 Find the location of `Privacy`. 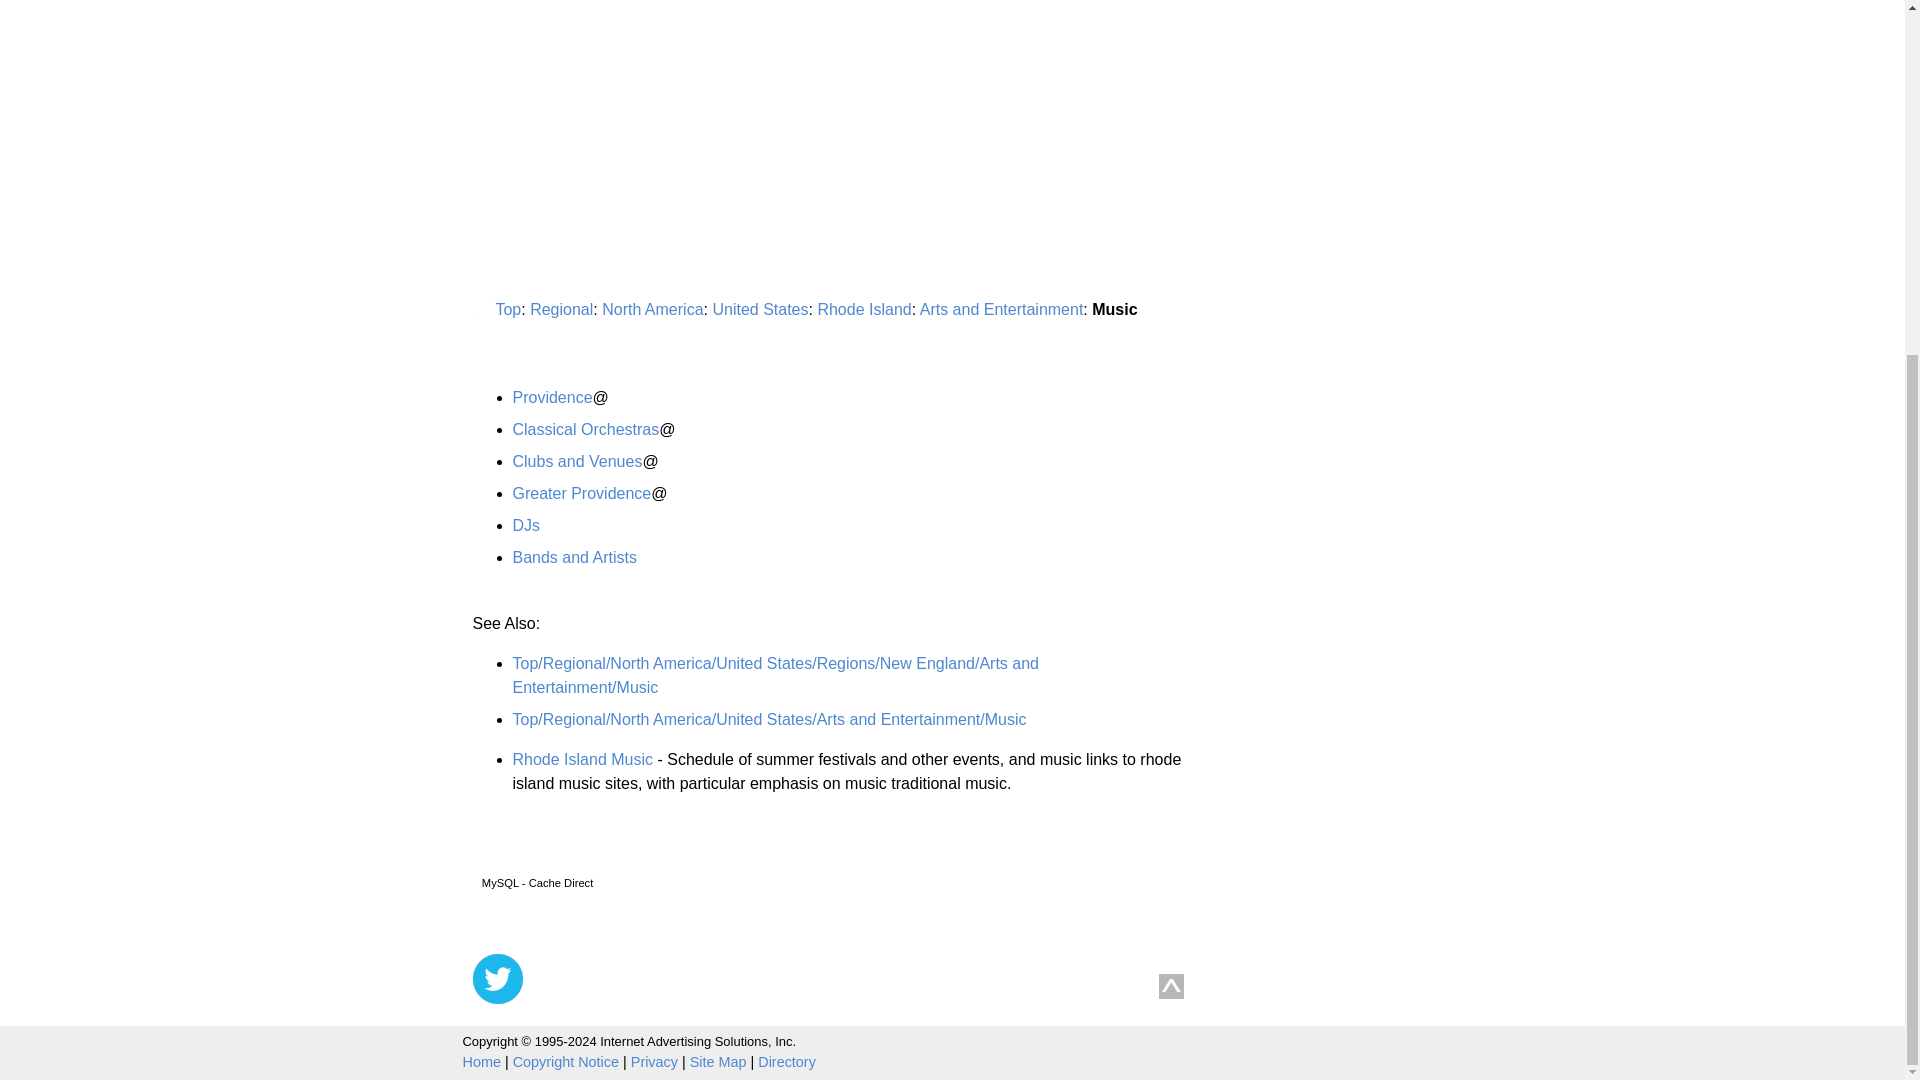

Privacy is located at coordinates (654, 1062).